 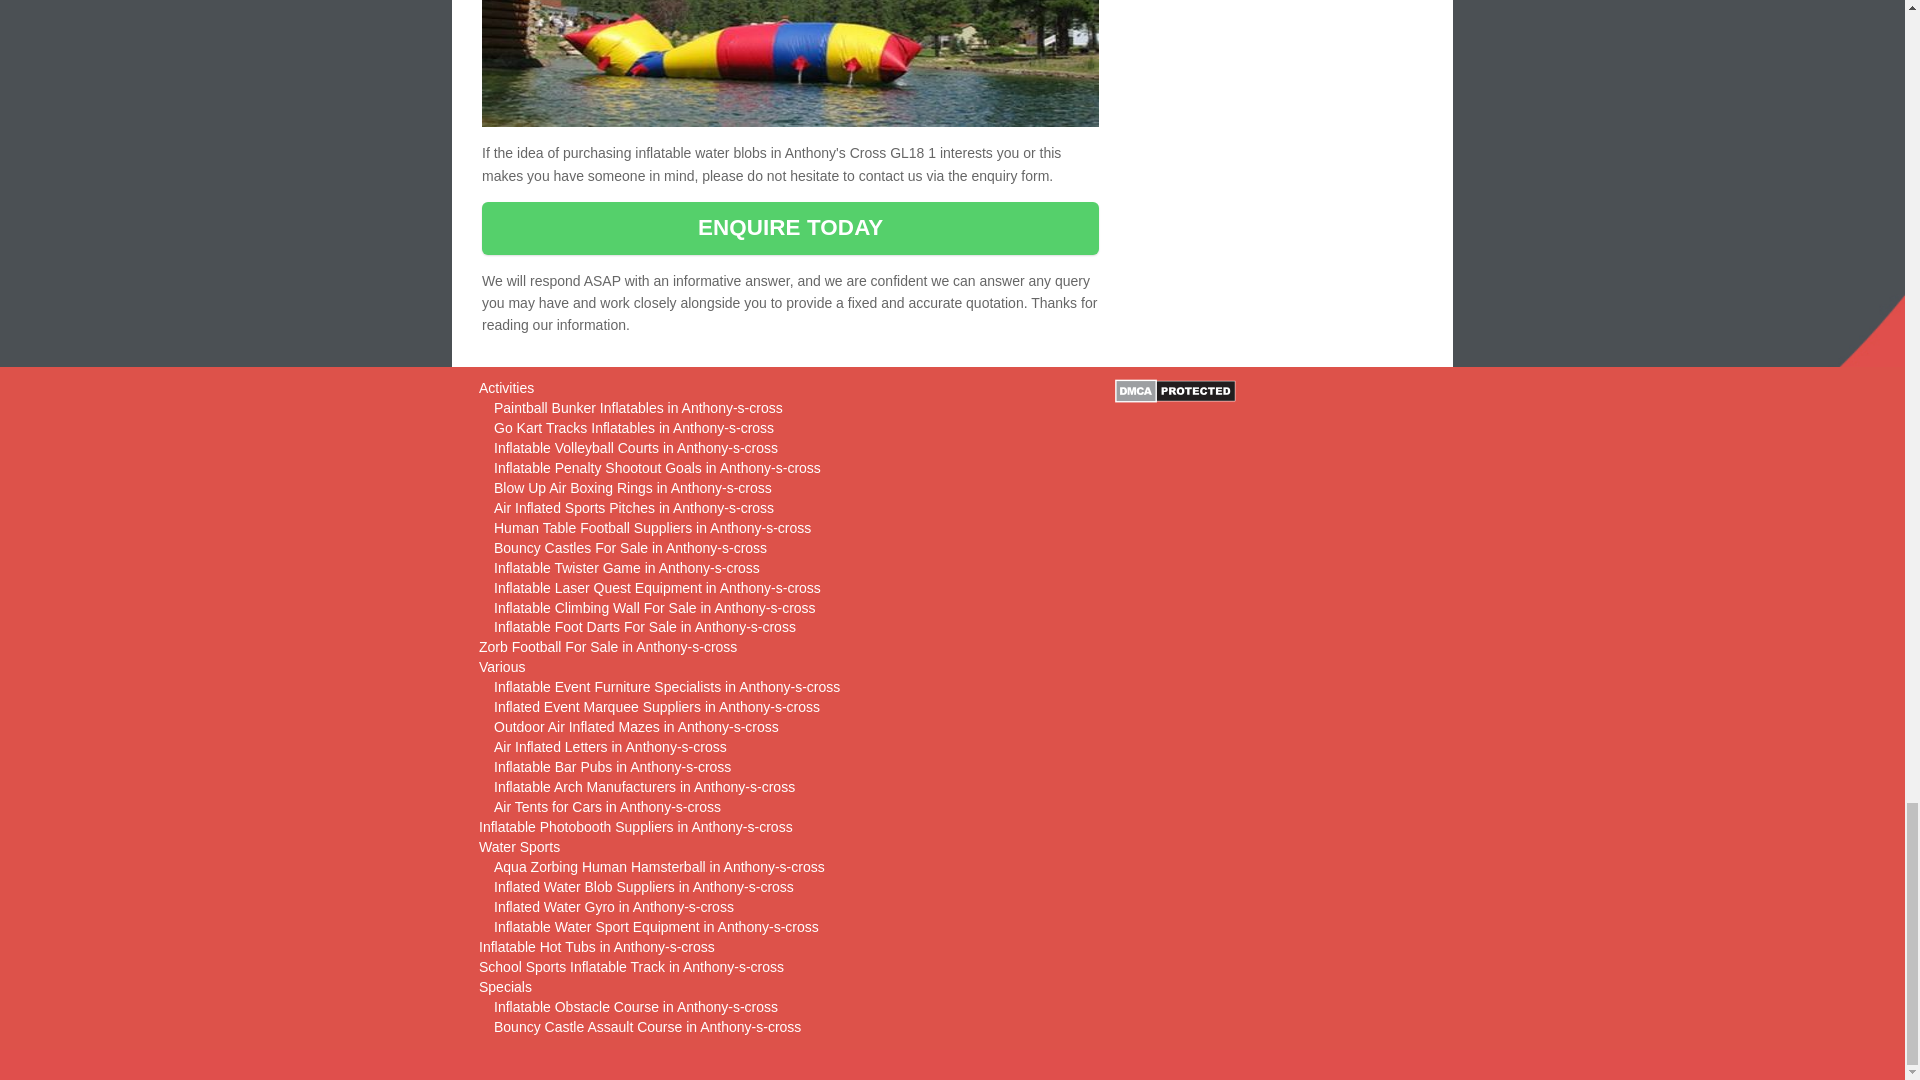 I want to click on Water Blob, so click(x=790, y=64).